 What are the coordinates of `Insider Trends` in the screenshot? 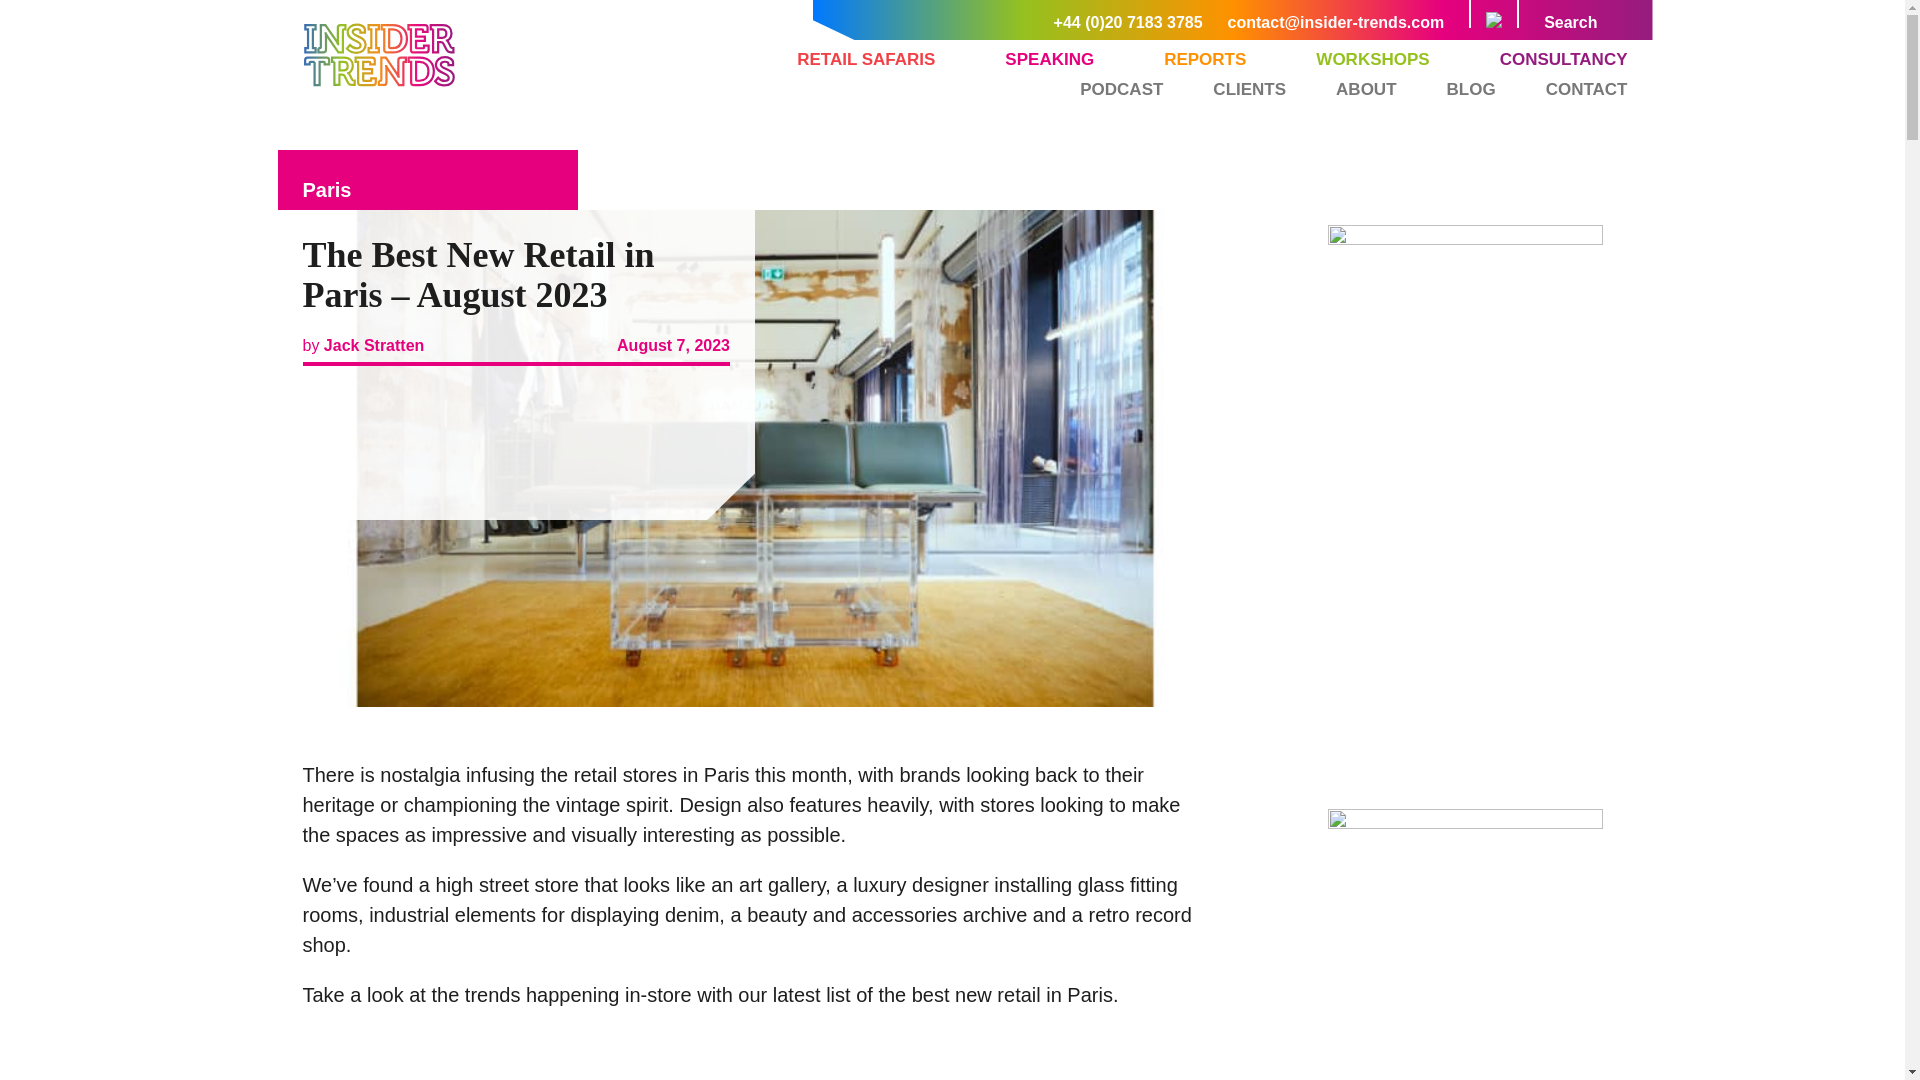 It's located at (378, 82).